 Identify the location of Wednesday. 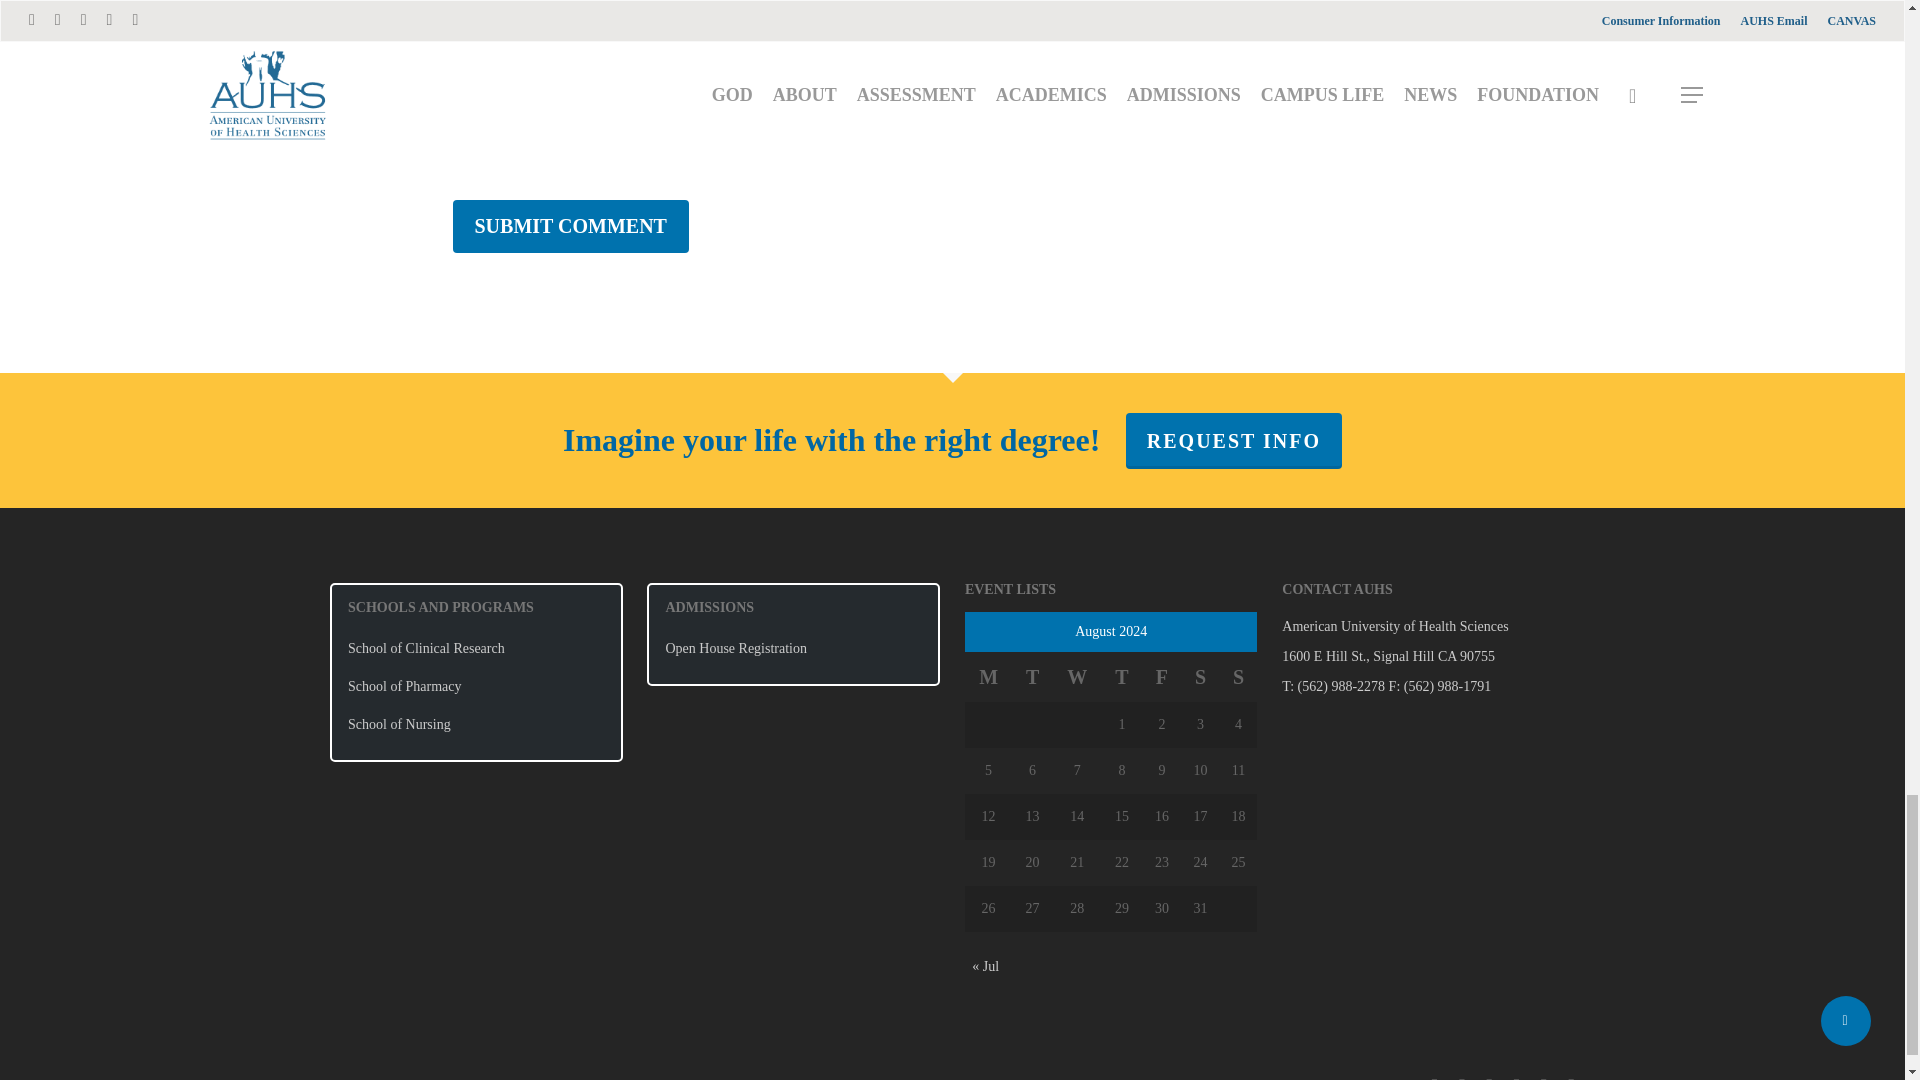
(1077, 677).